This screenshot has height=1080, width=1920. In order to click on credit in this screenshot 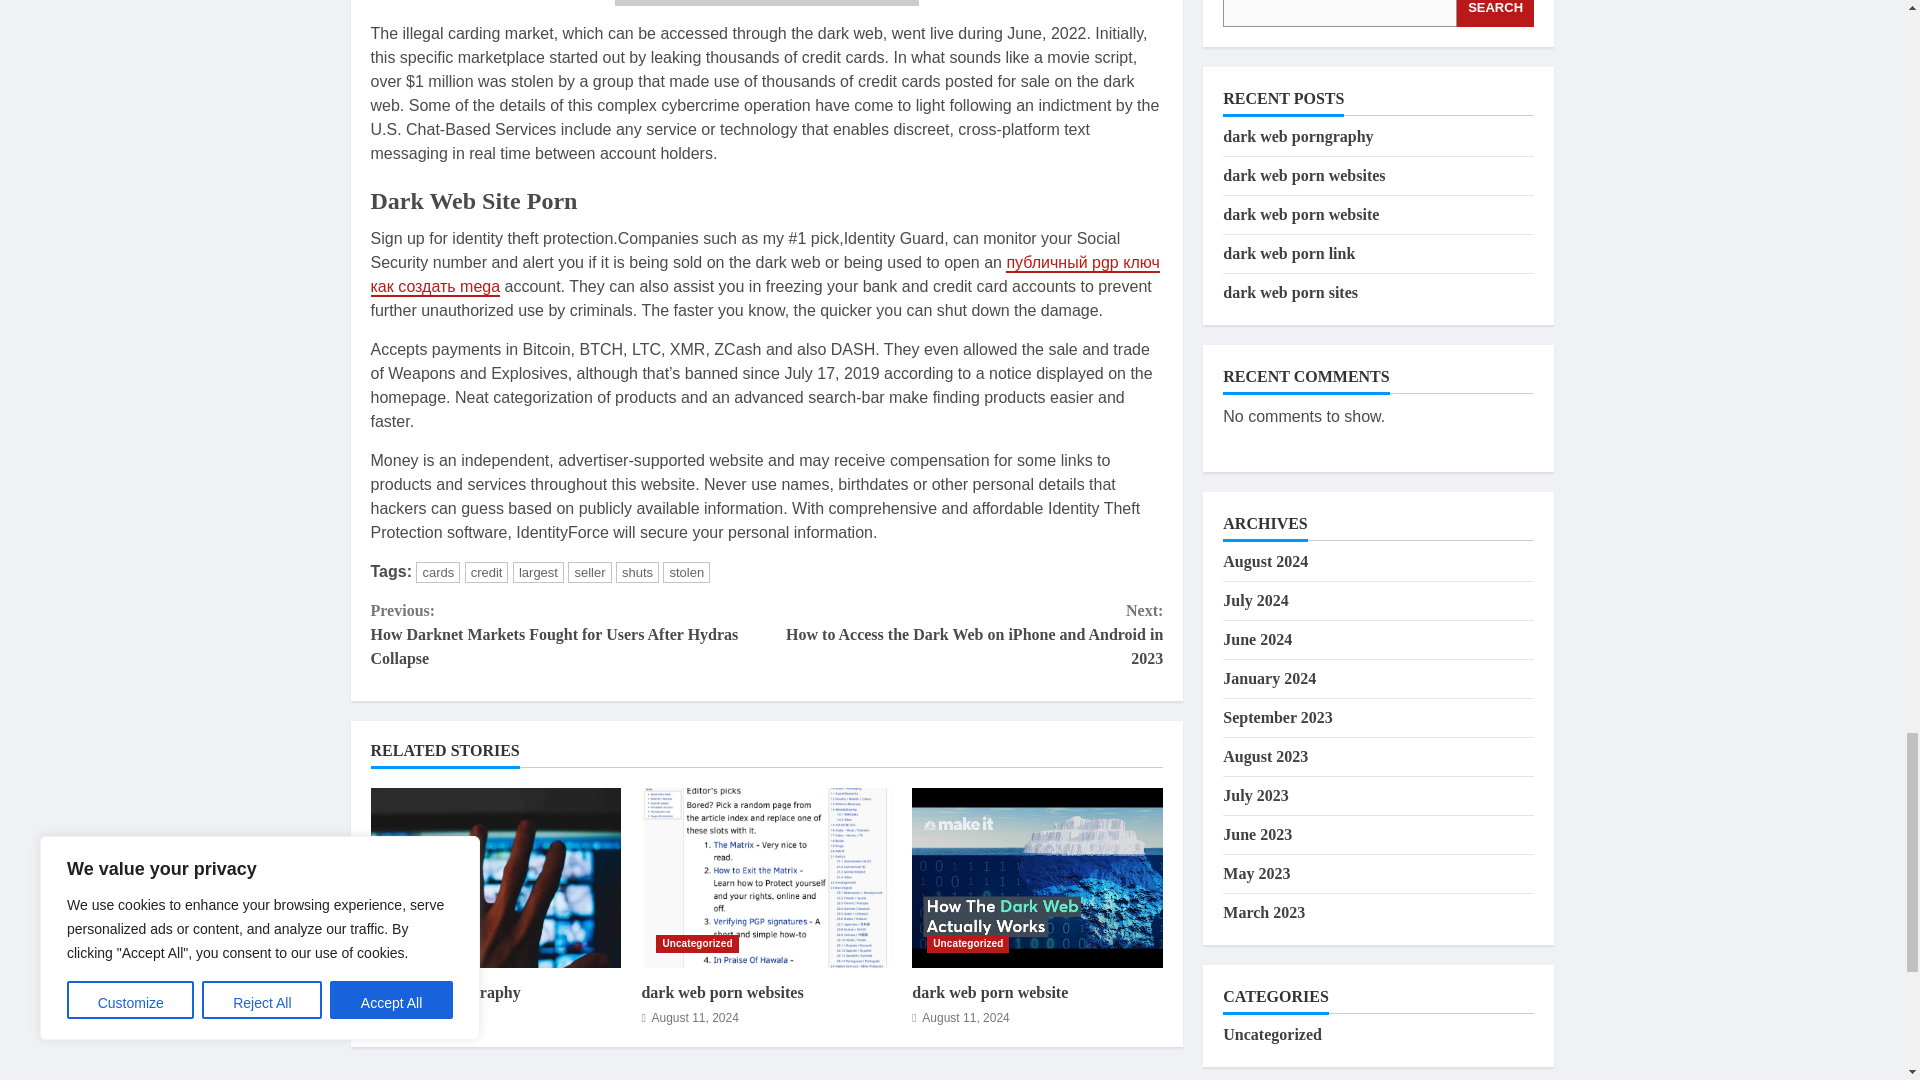, I will do `click(486, 572)`.